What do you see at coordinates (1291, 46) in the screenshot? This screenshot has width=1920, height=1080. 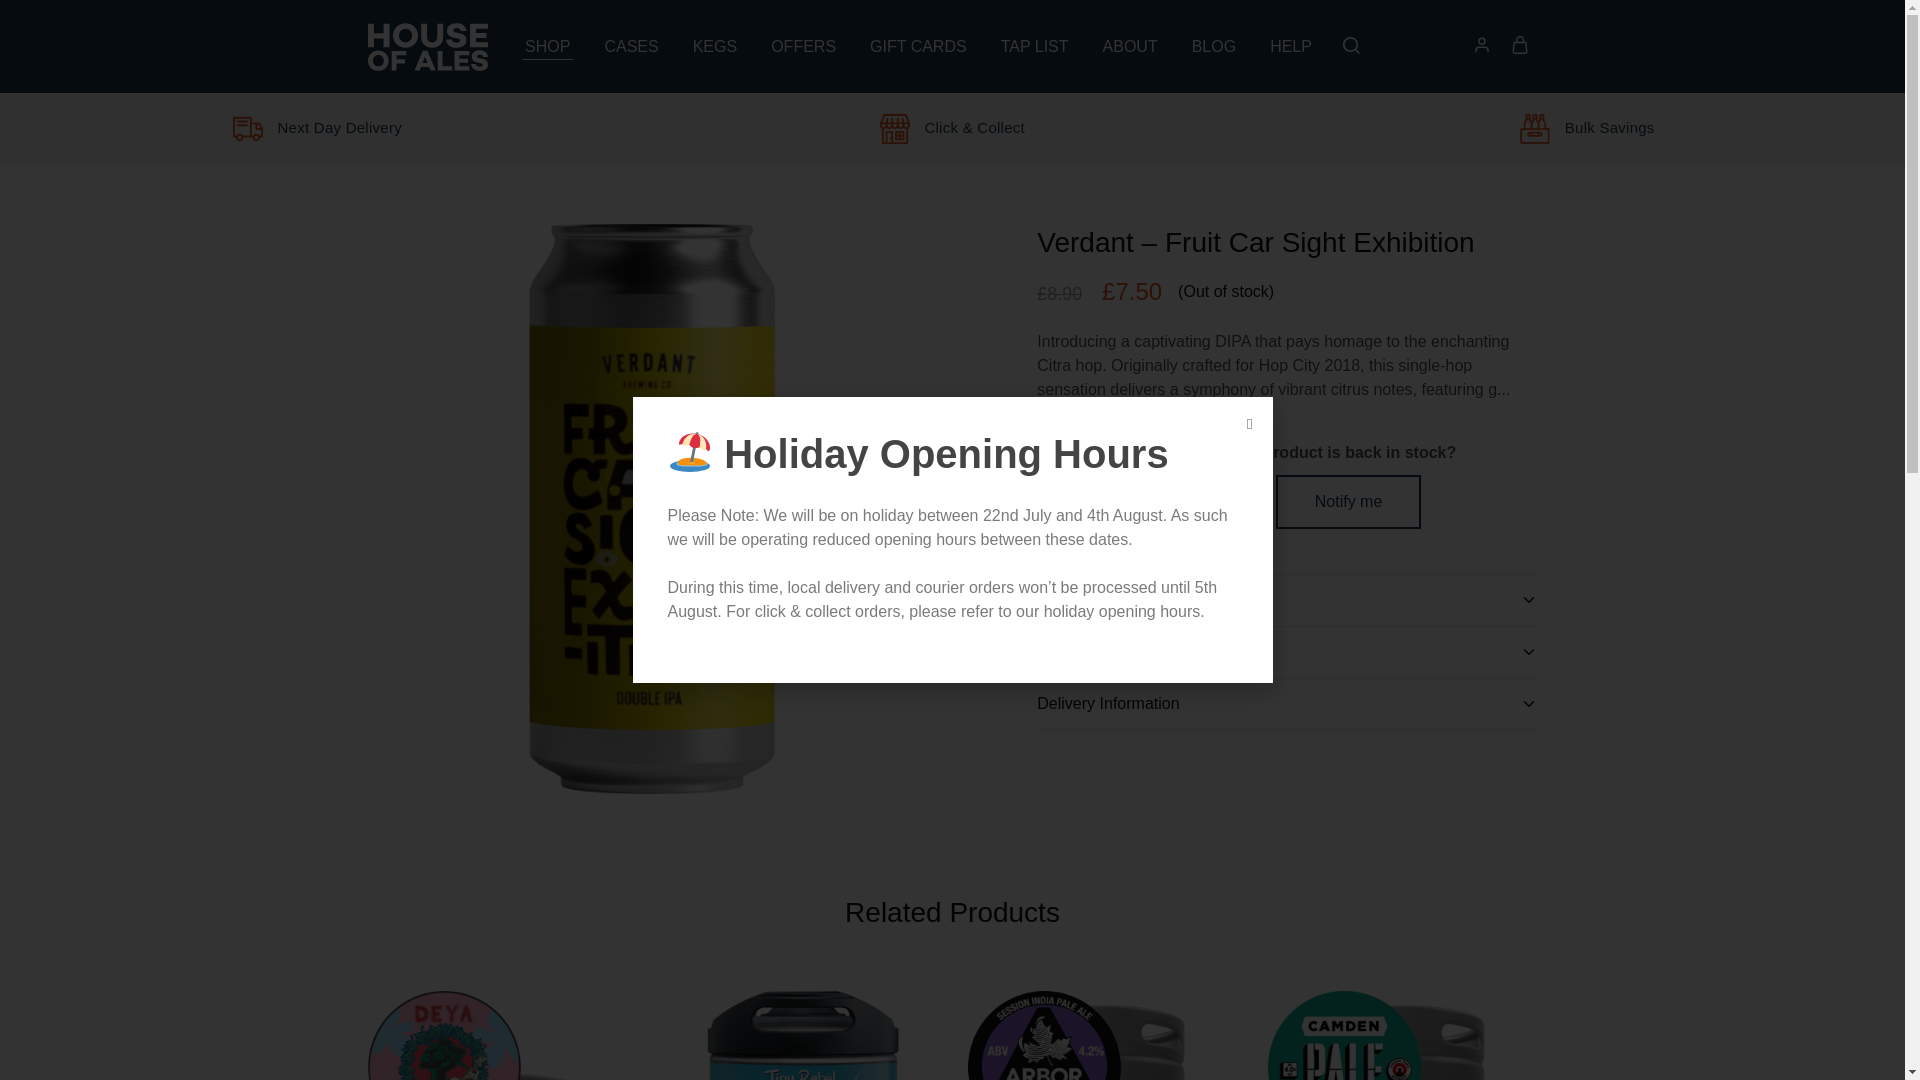 I see `HELP` at bounding box center [1291, 46].